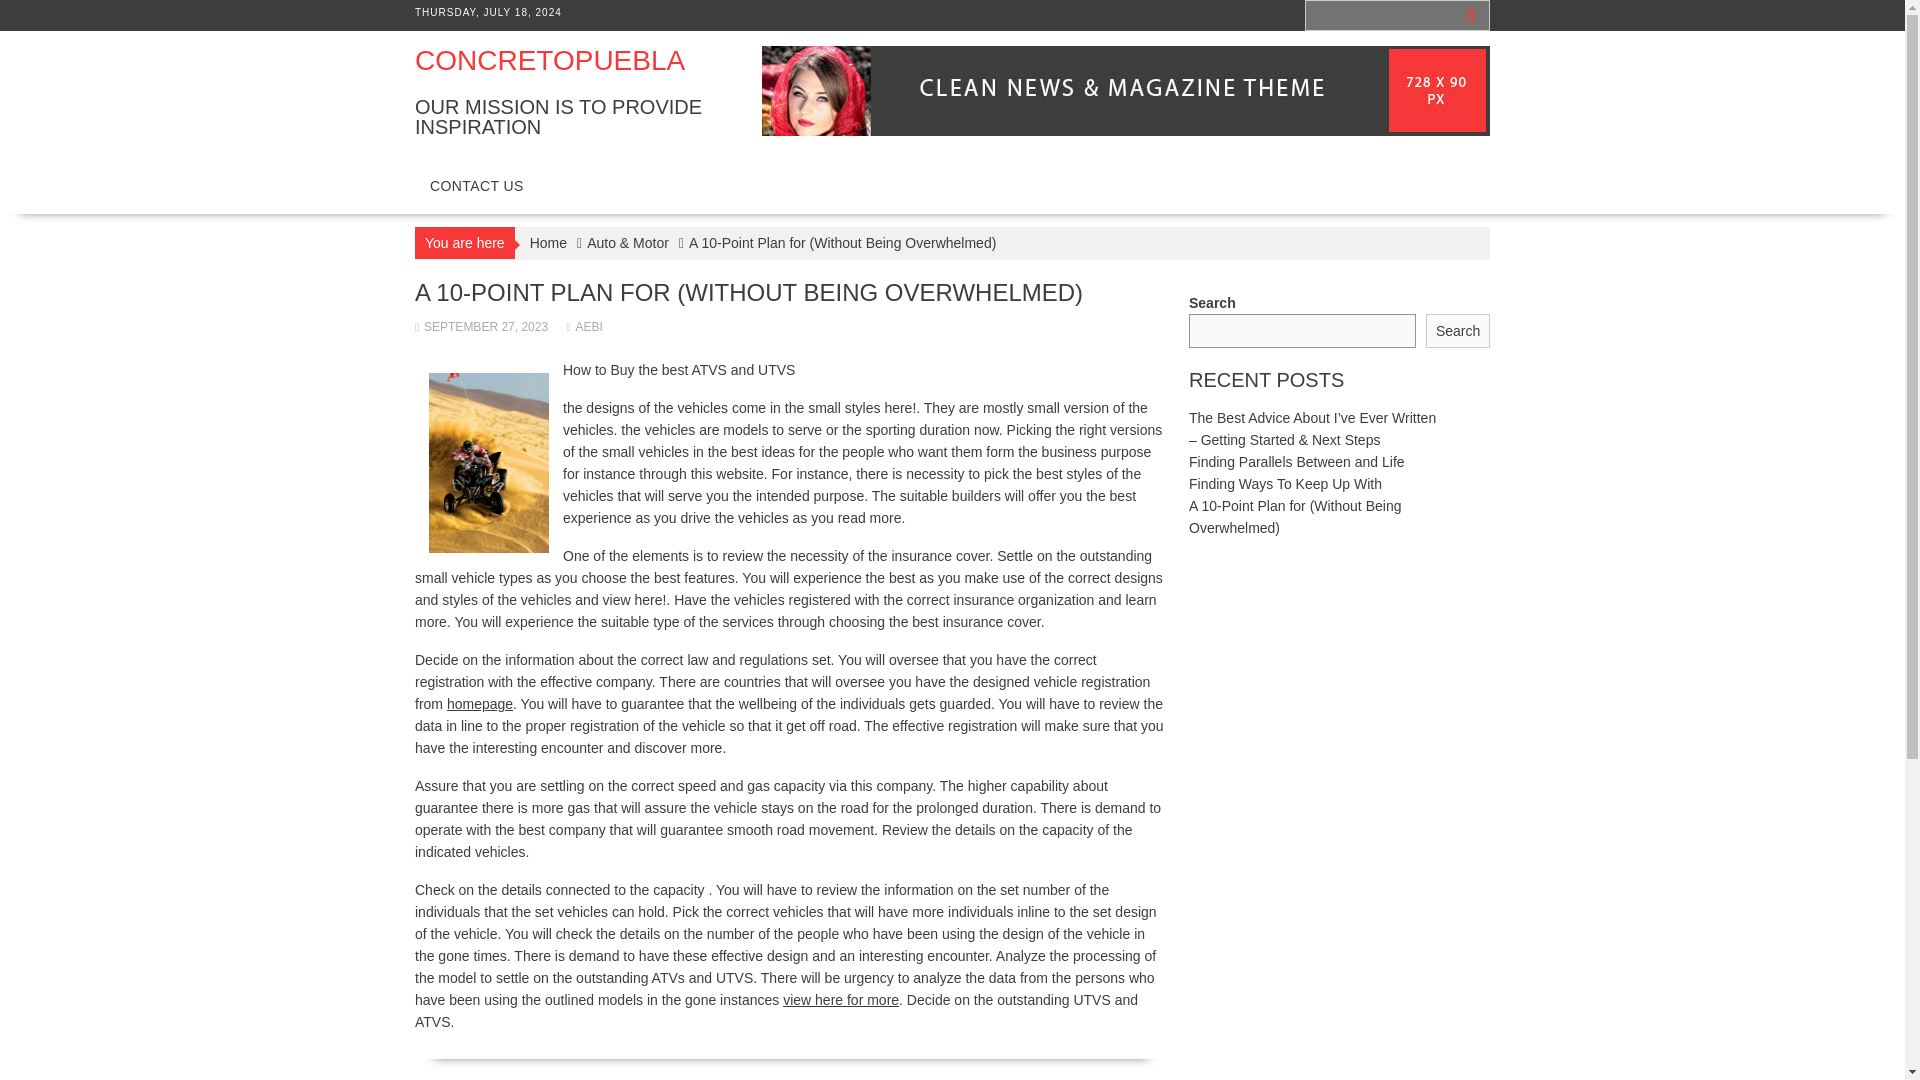 The image size is (1920, 1080). Describe the element at coordinates (476, 186) in the screenshot. I see `CONTACT US` at that location.